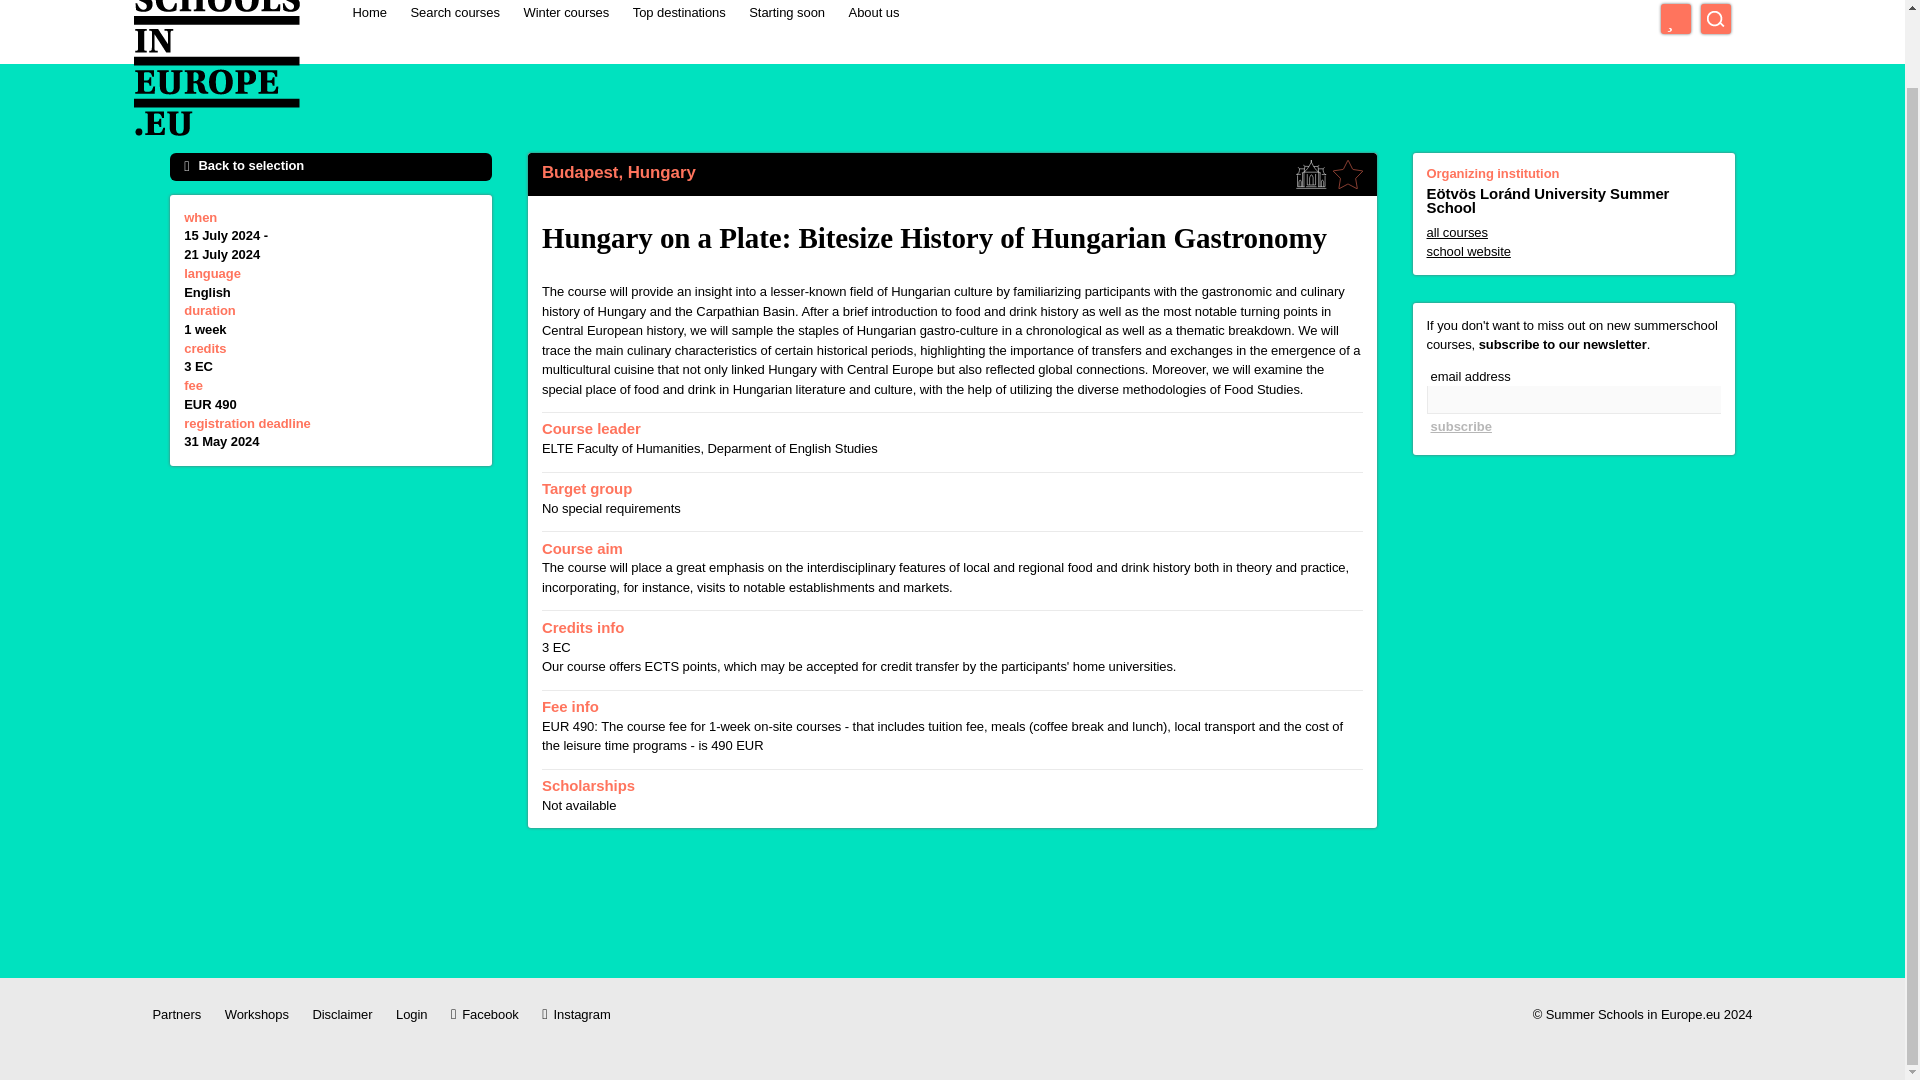  I want to click on subscribe, so click(1460, 426).